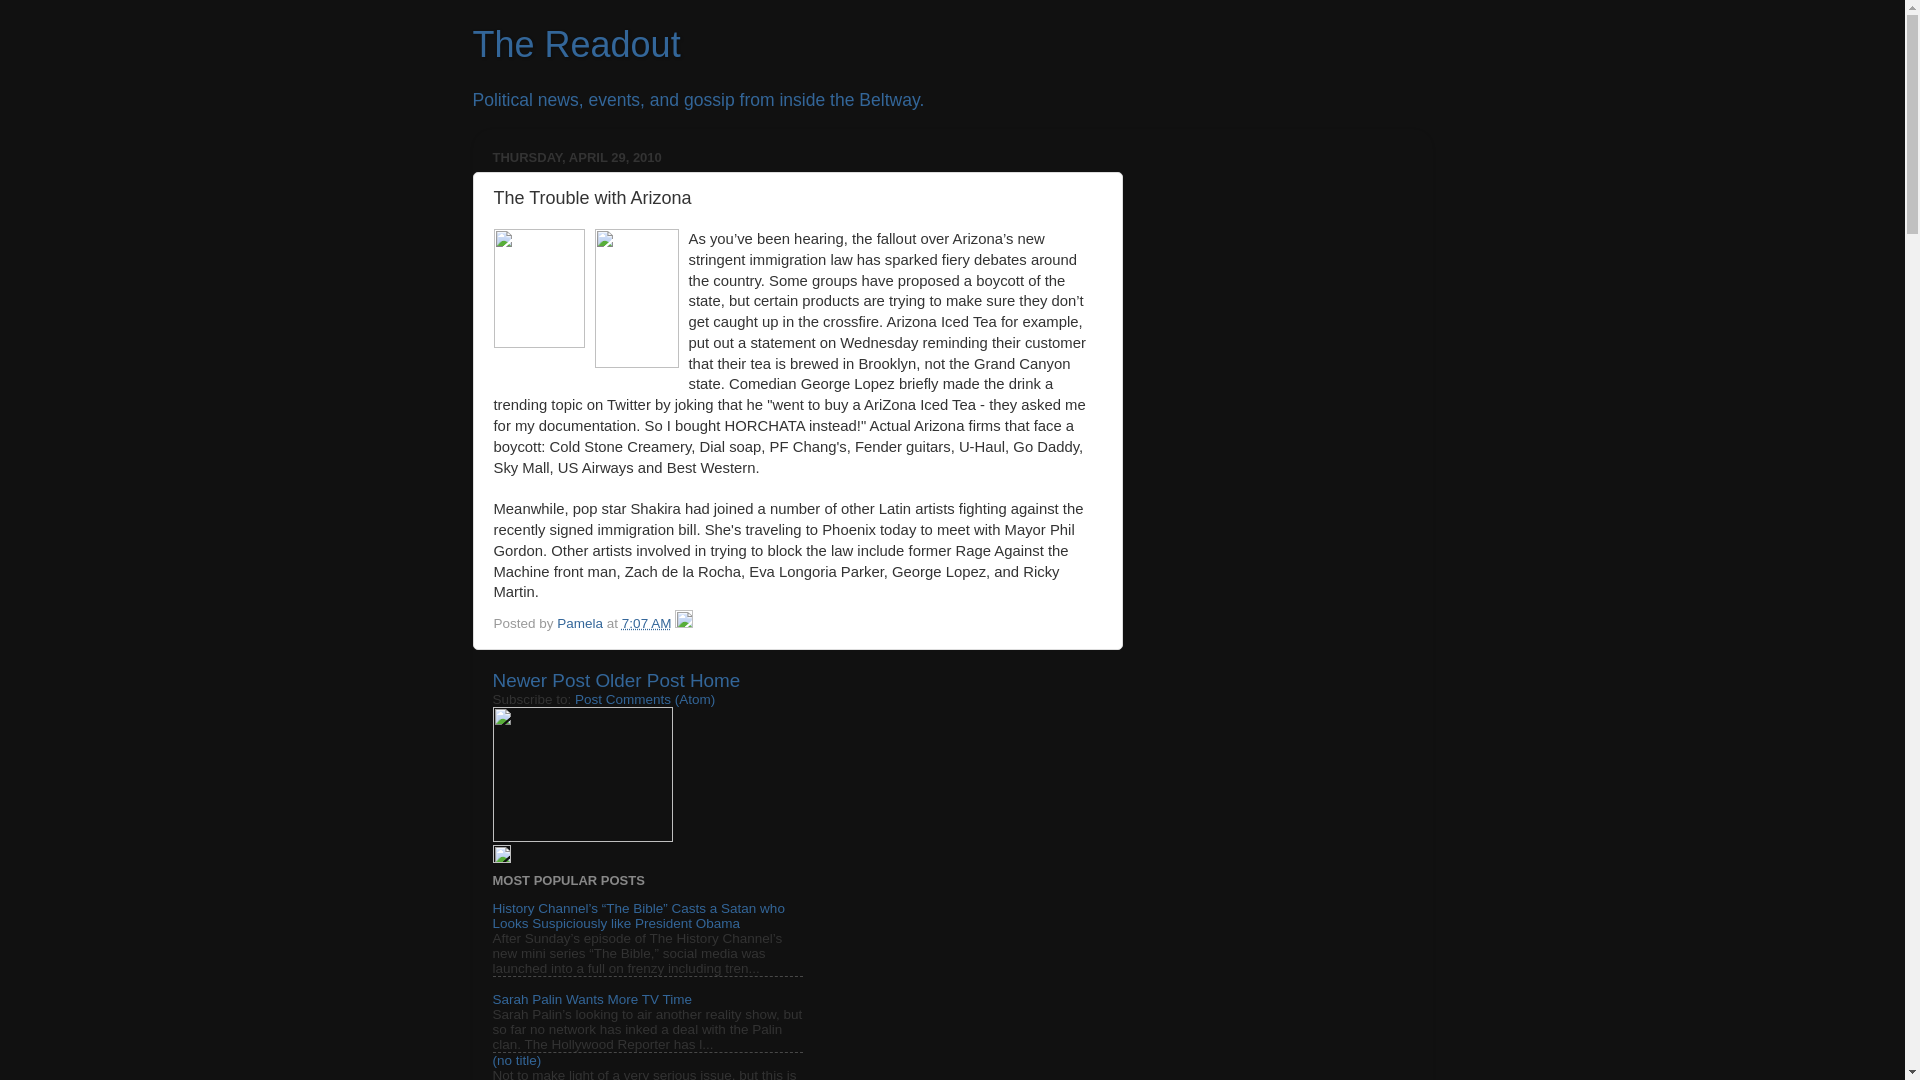  I want to click on permanent link, so click(647, 622).